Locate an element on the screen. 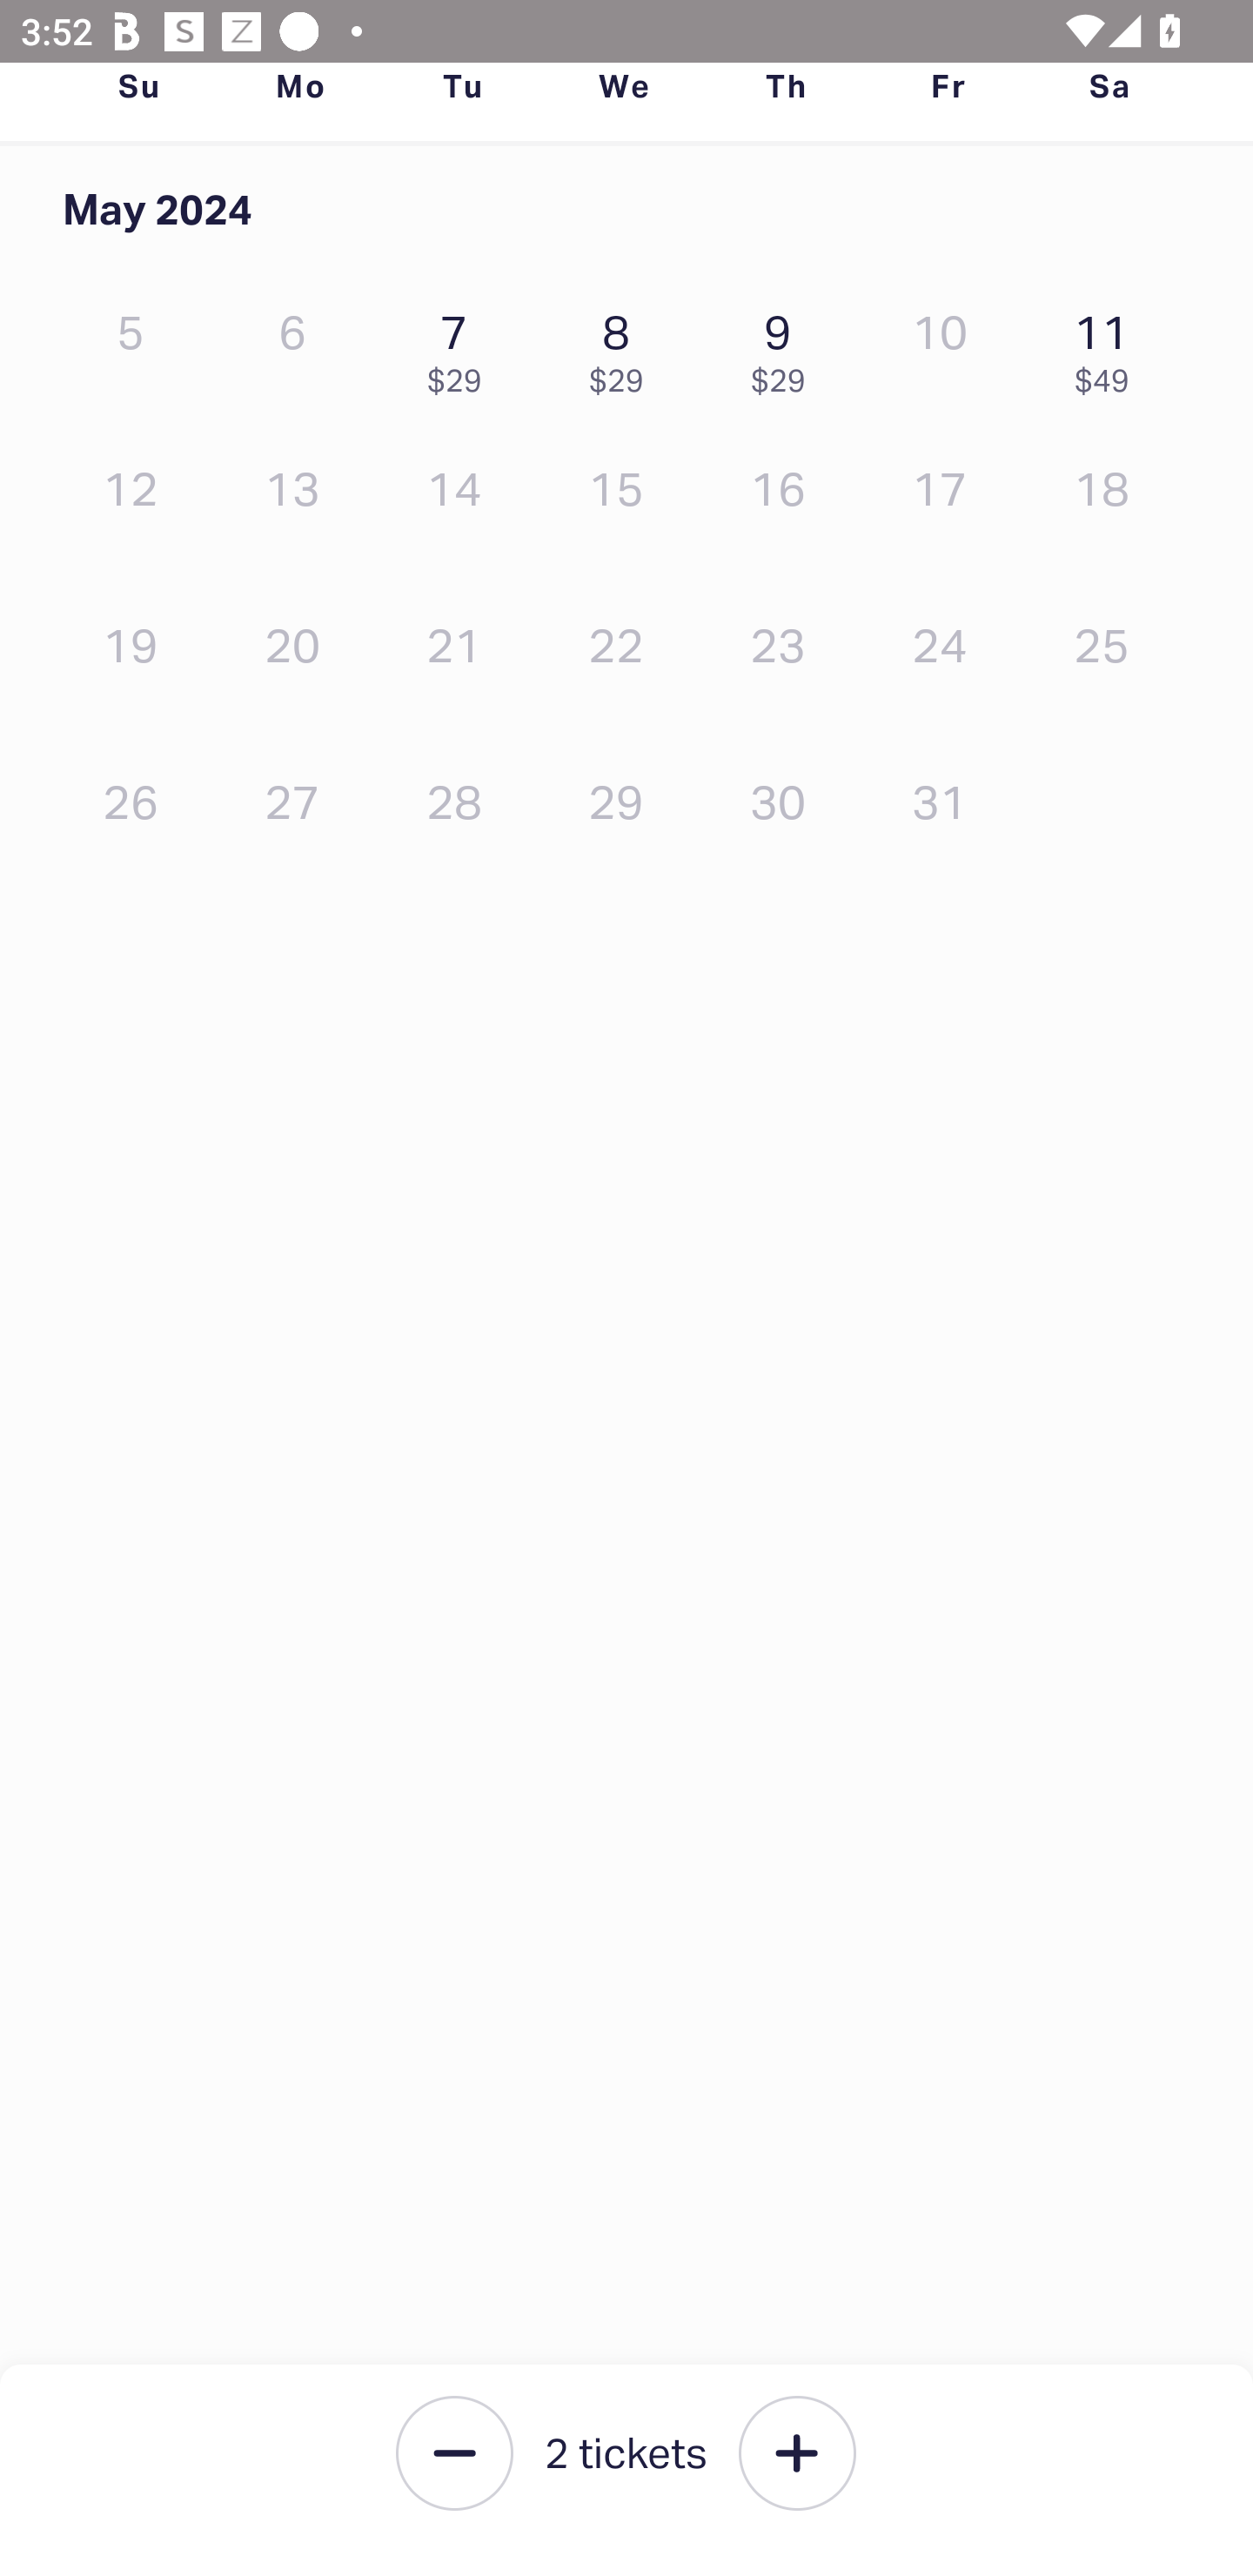 The width and height of the screenshot is (1253, 2576). 7 $29 is located at coordinates (461, 346).